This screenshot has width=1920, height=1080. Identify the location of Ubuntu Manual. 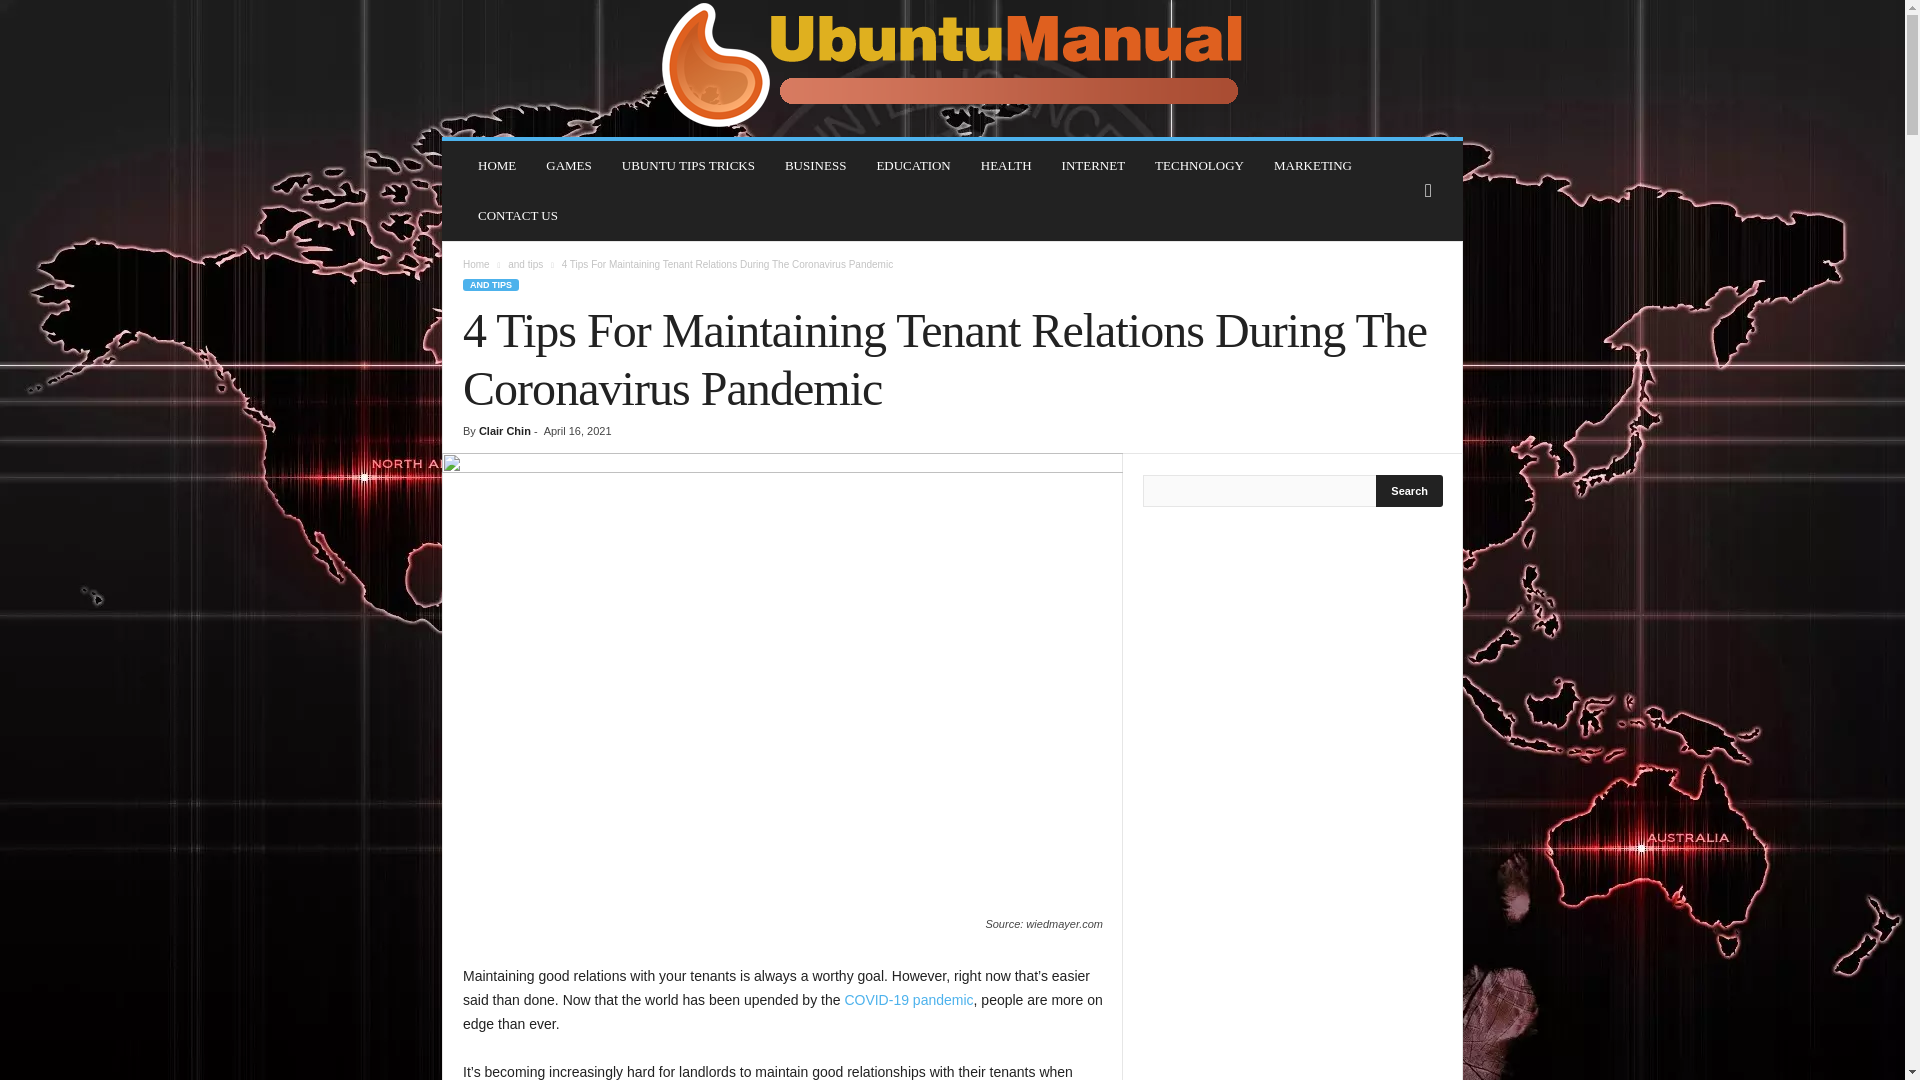
(952, 68).